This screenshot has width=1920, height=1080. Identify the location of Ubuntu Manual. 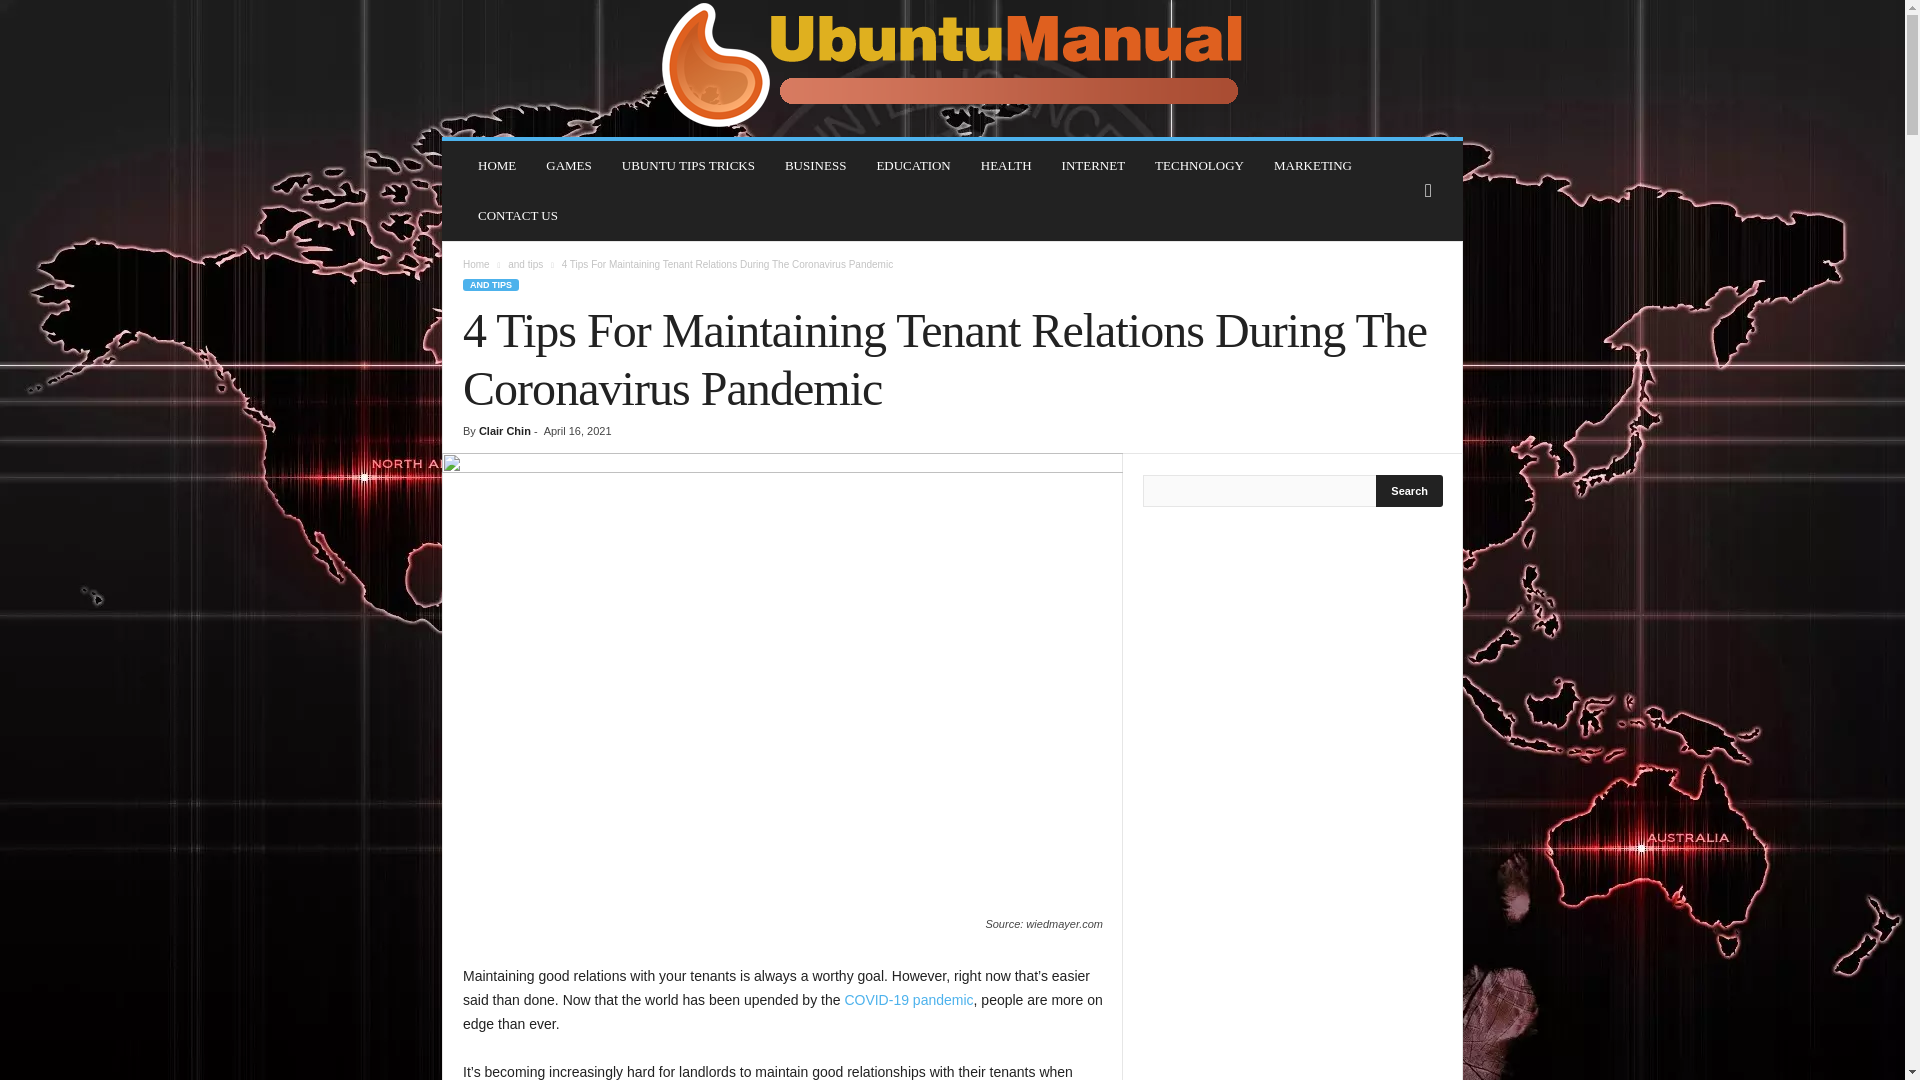
(952, 68).